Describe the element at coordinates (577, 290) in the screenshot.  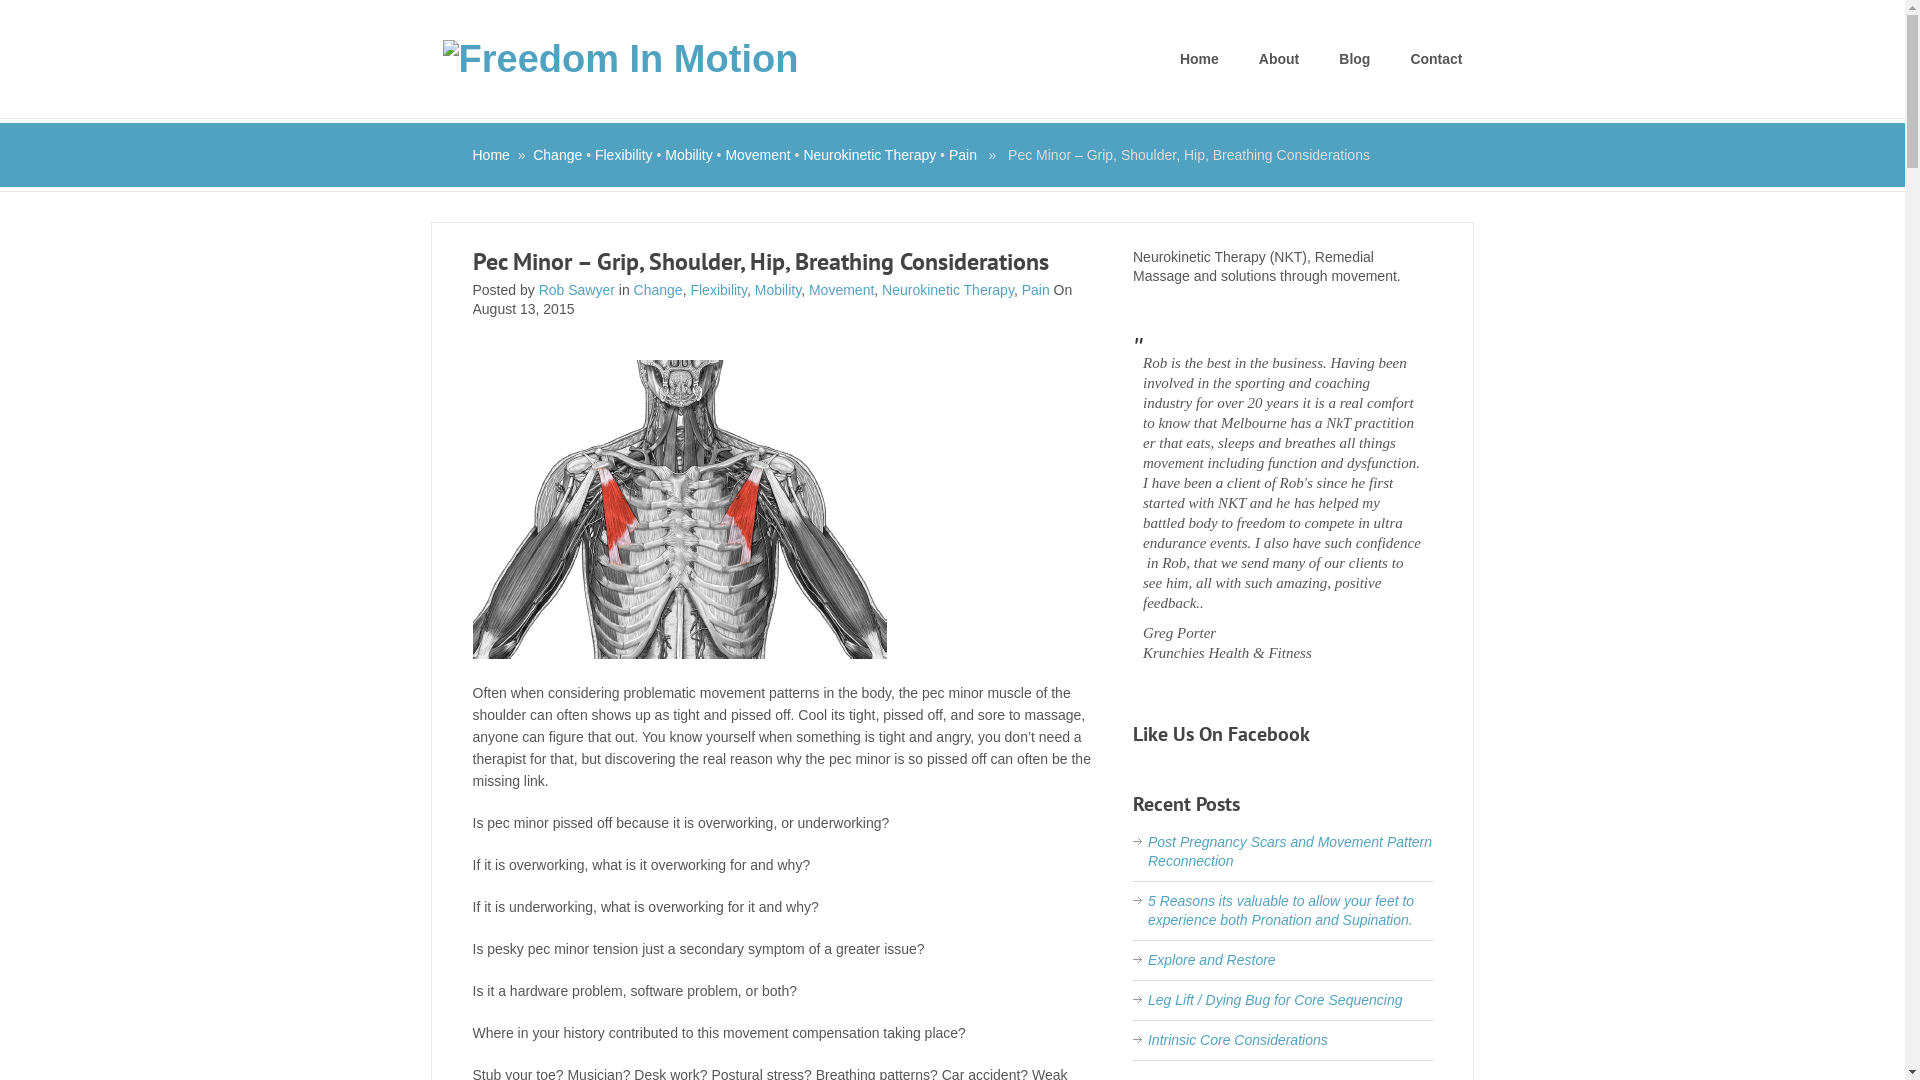
I see `Rob Sawyer` at that location.